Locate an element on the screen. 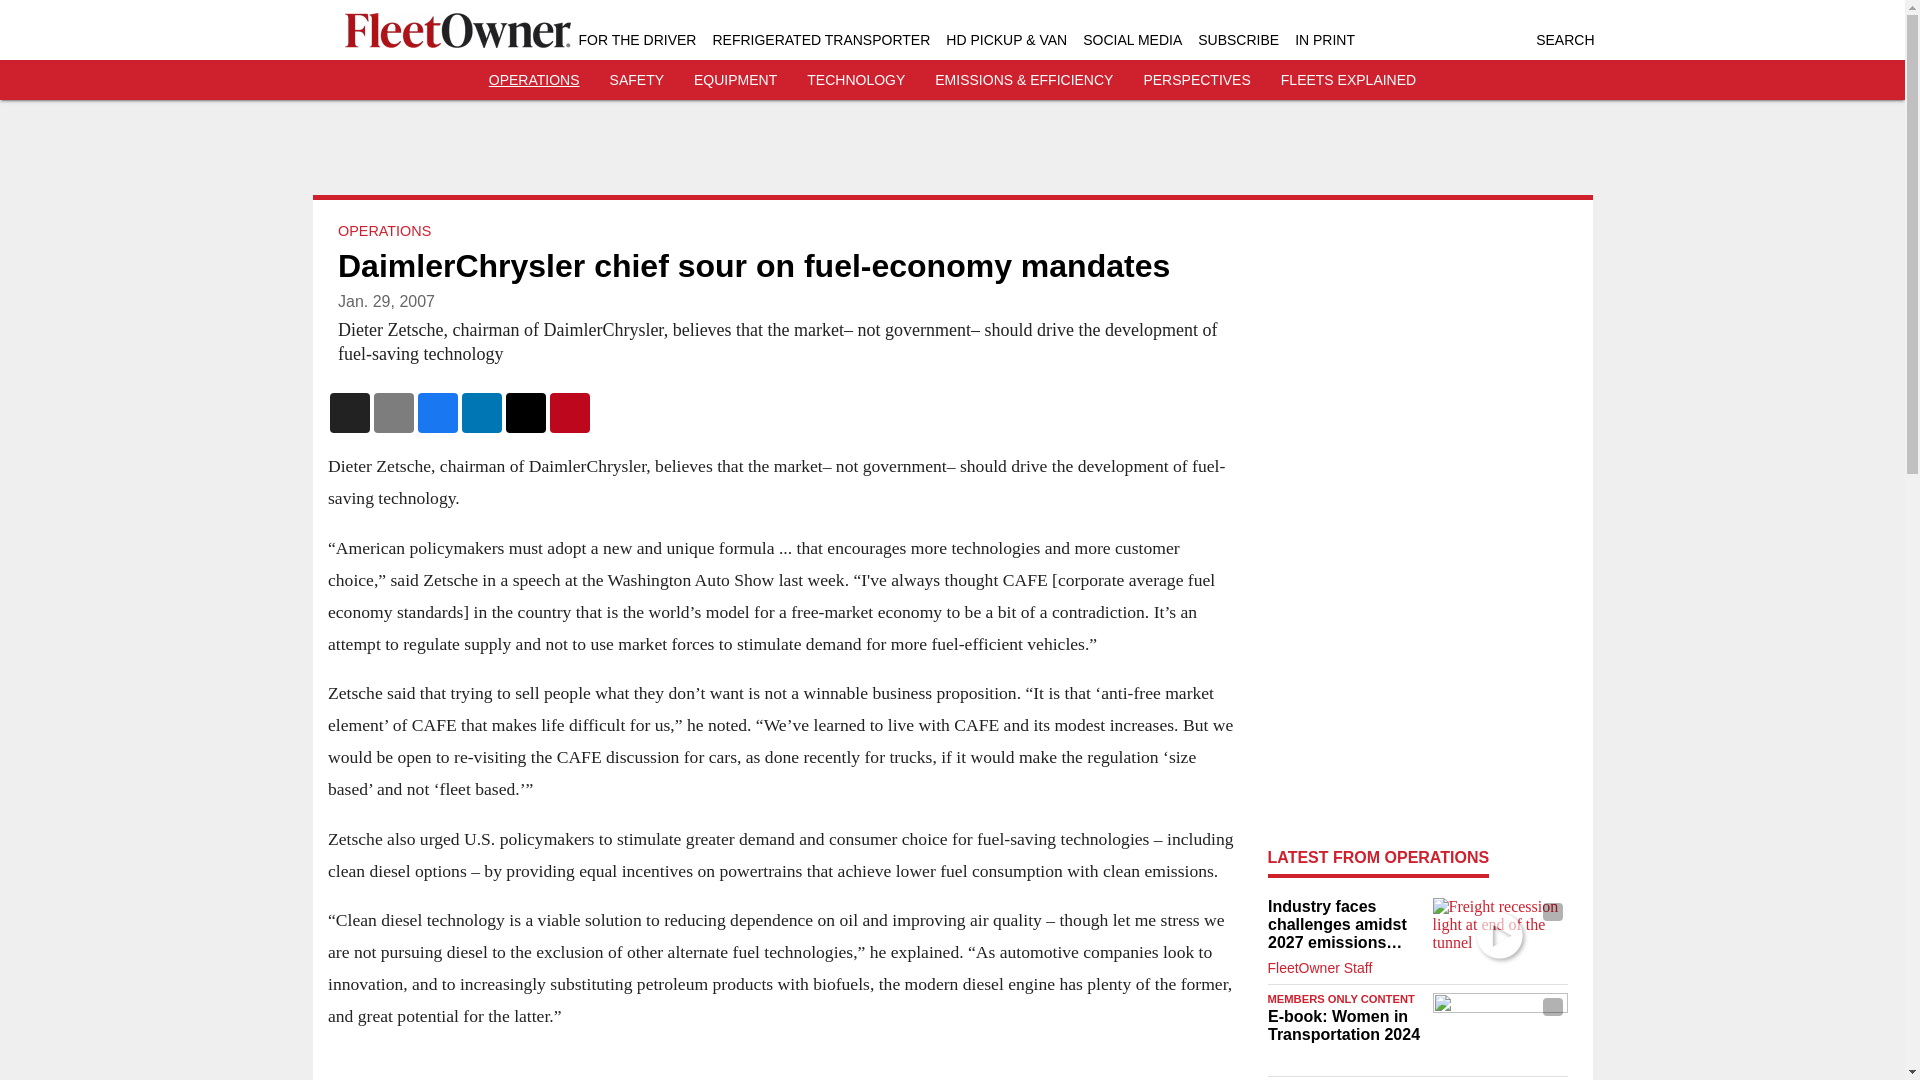 The width and height of the screenshot is (1920, 1080). OPERATIONS is located at coordinates (534, 80).